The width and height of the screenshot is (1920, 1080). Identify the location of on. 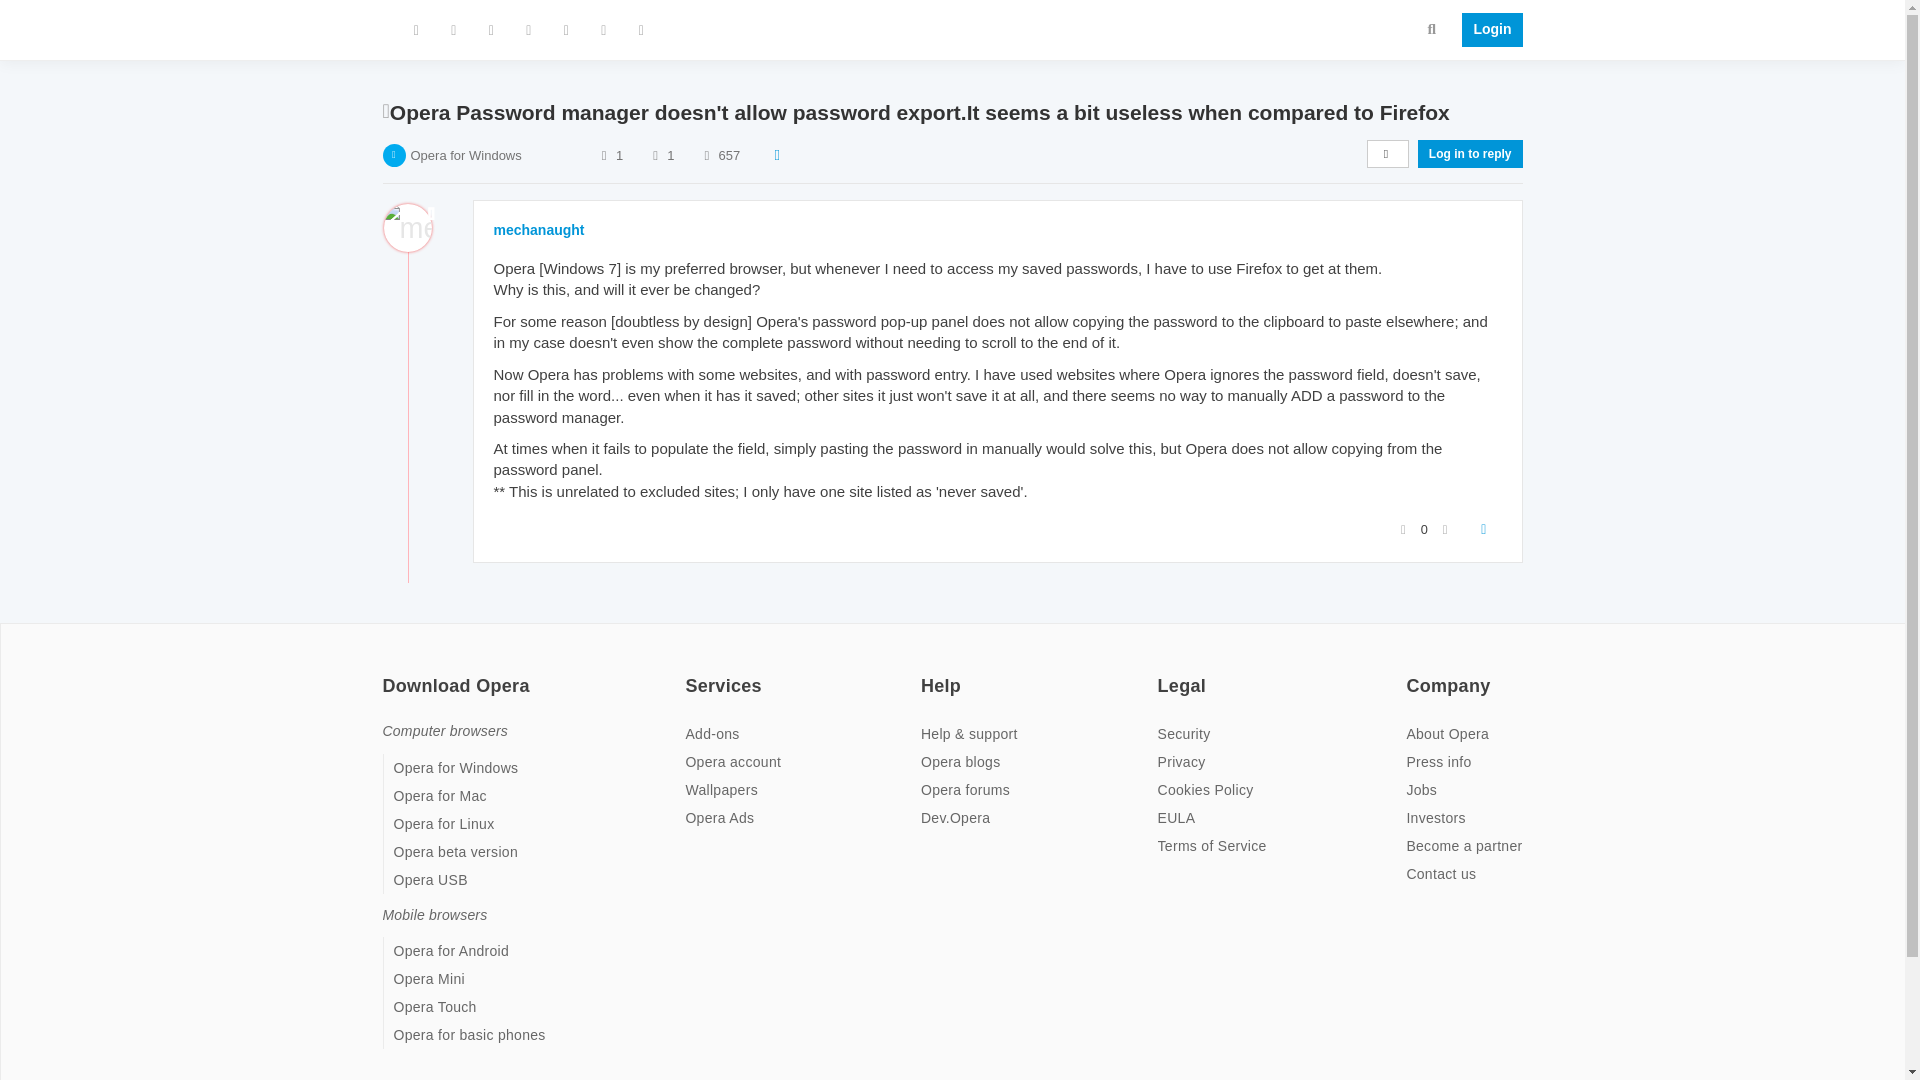
(1412, 673).